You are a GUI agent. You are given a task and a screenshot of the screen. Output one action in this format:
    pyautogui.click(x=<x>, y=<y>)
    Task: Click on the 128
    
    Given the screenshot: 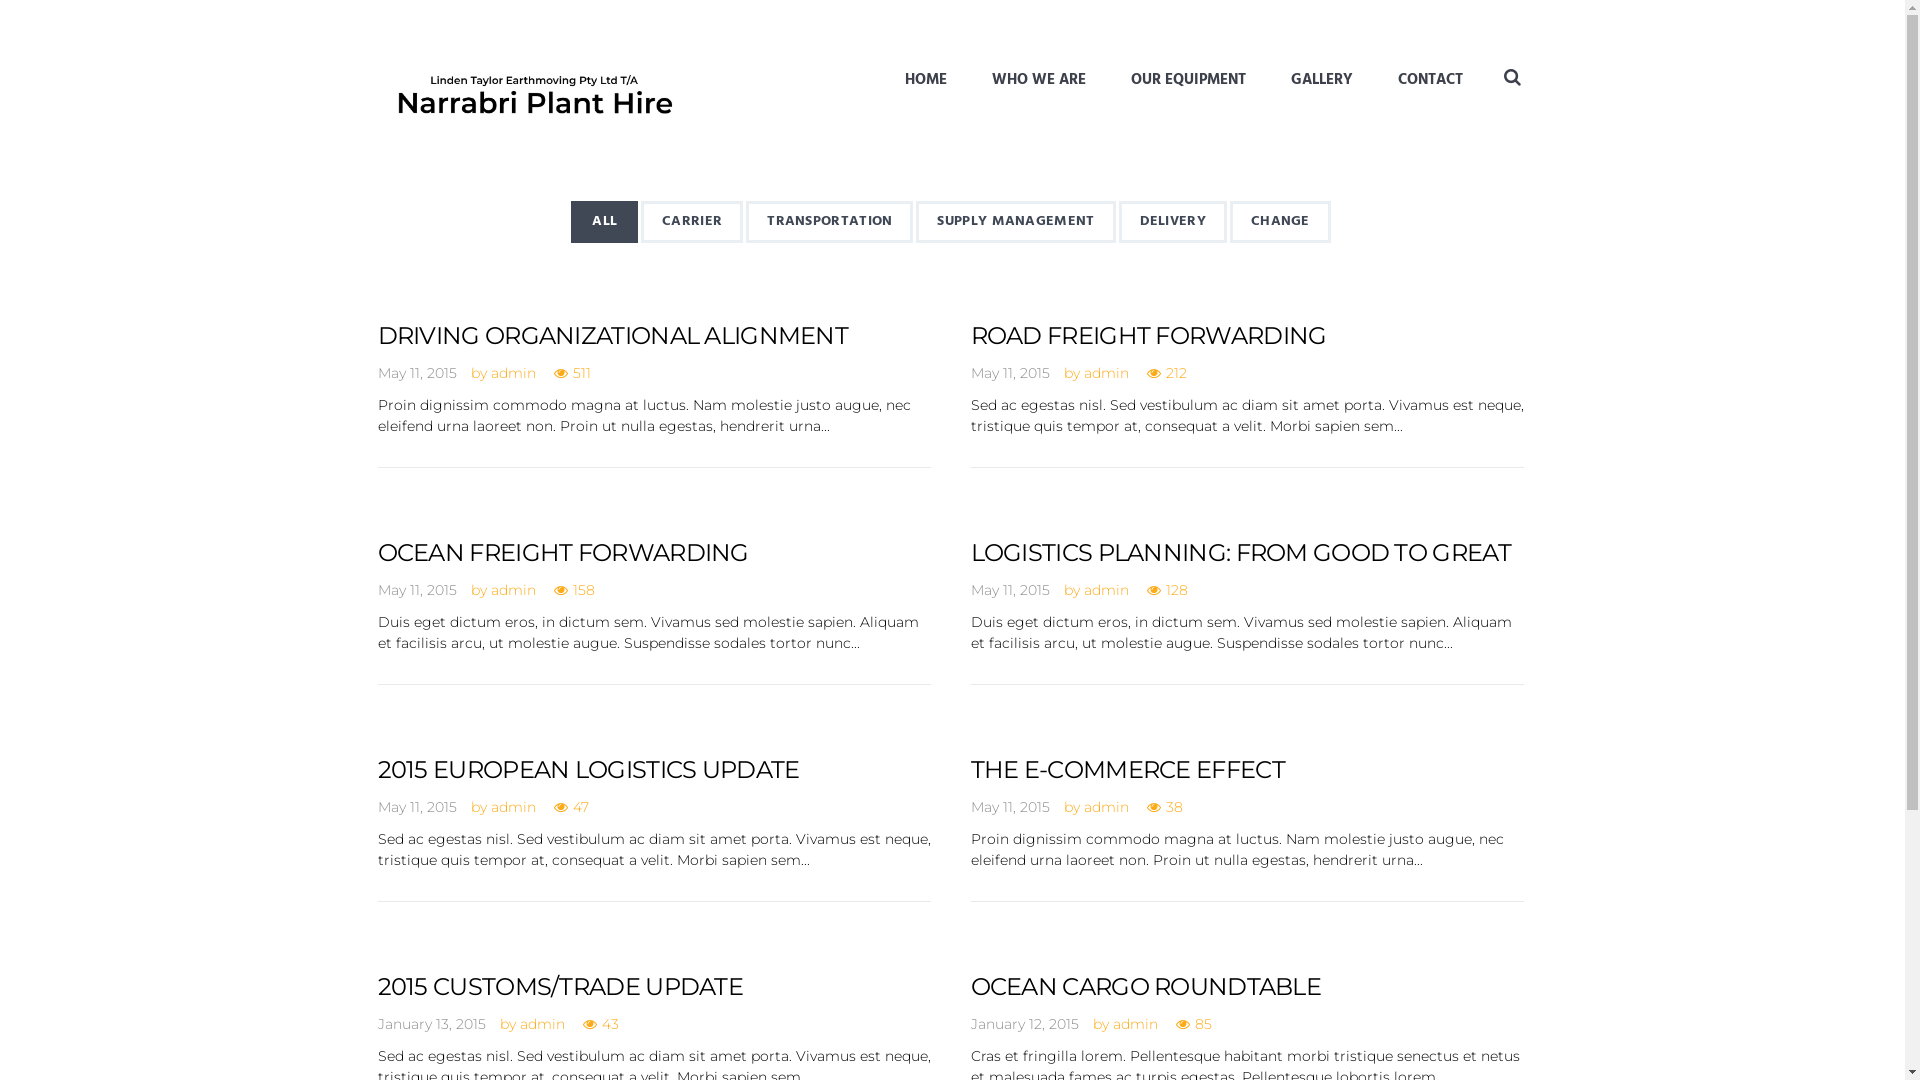 What is the action you would take?
    pyautogui.click(x=1166, y=591)
    